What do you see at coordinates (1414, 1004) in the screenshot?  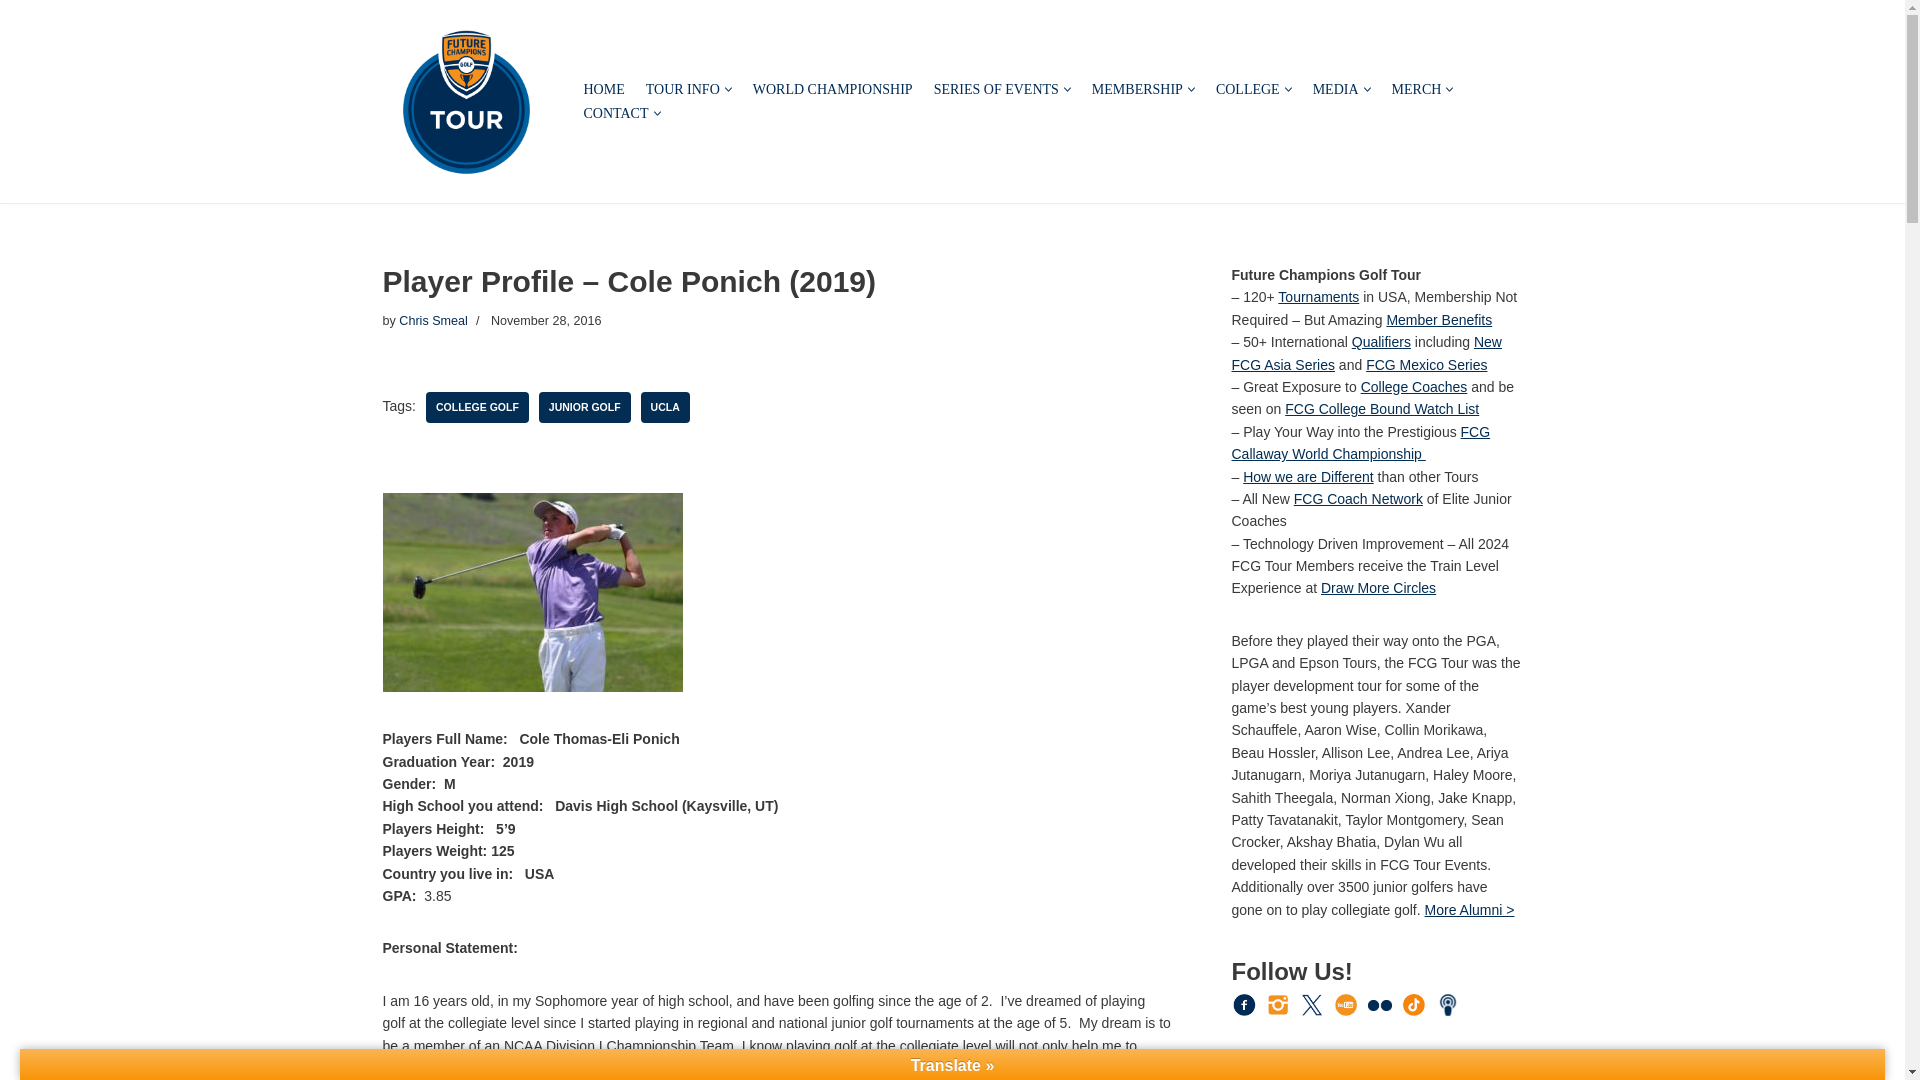 I see `Follow Us on TikTok` at bounding box center [1414, 1004].